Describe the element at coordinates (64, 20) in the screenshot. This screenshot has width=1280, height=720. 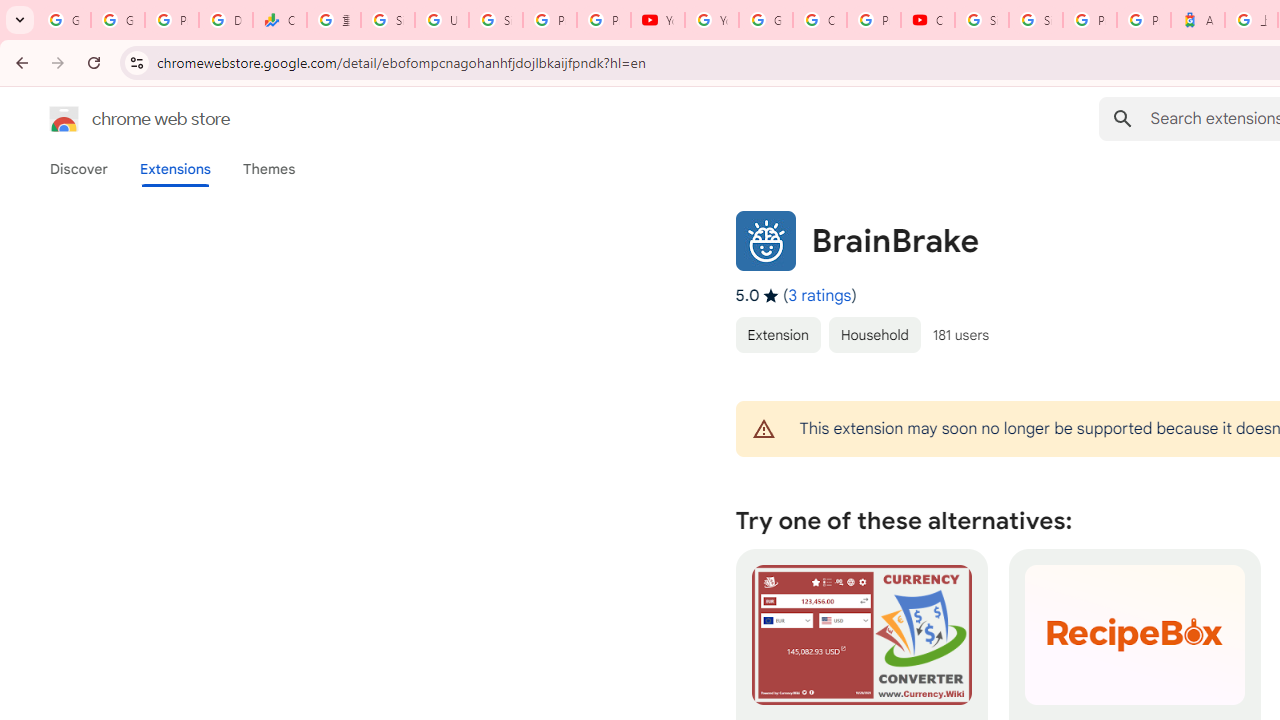
I see `Google Workspace Admin Community` at that location.